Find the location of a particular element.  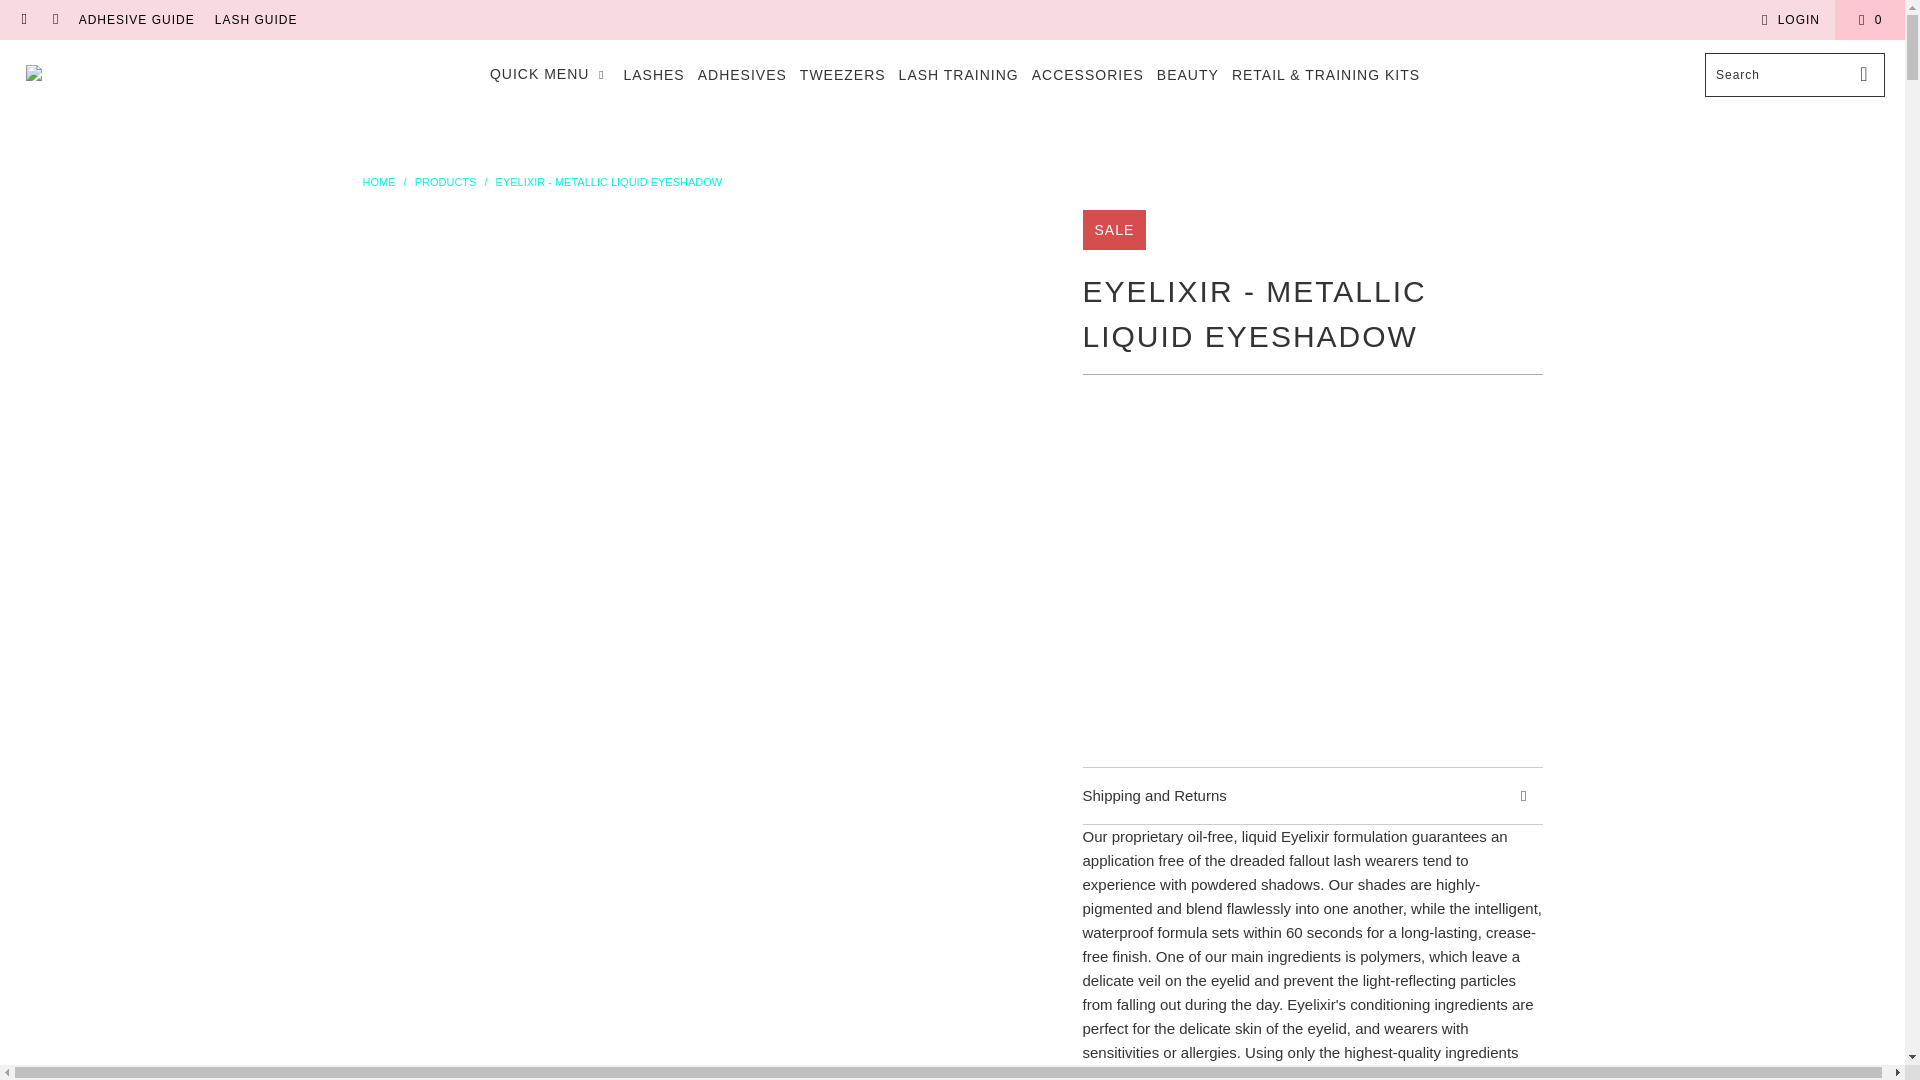

LASH TRAINING is located at coordinates (958, 74).